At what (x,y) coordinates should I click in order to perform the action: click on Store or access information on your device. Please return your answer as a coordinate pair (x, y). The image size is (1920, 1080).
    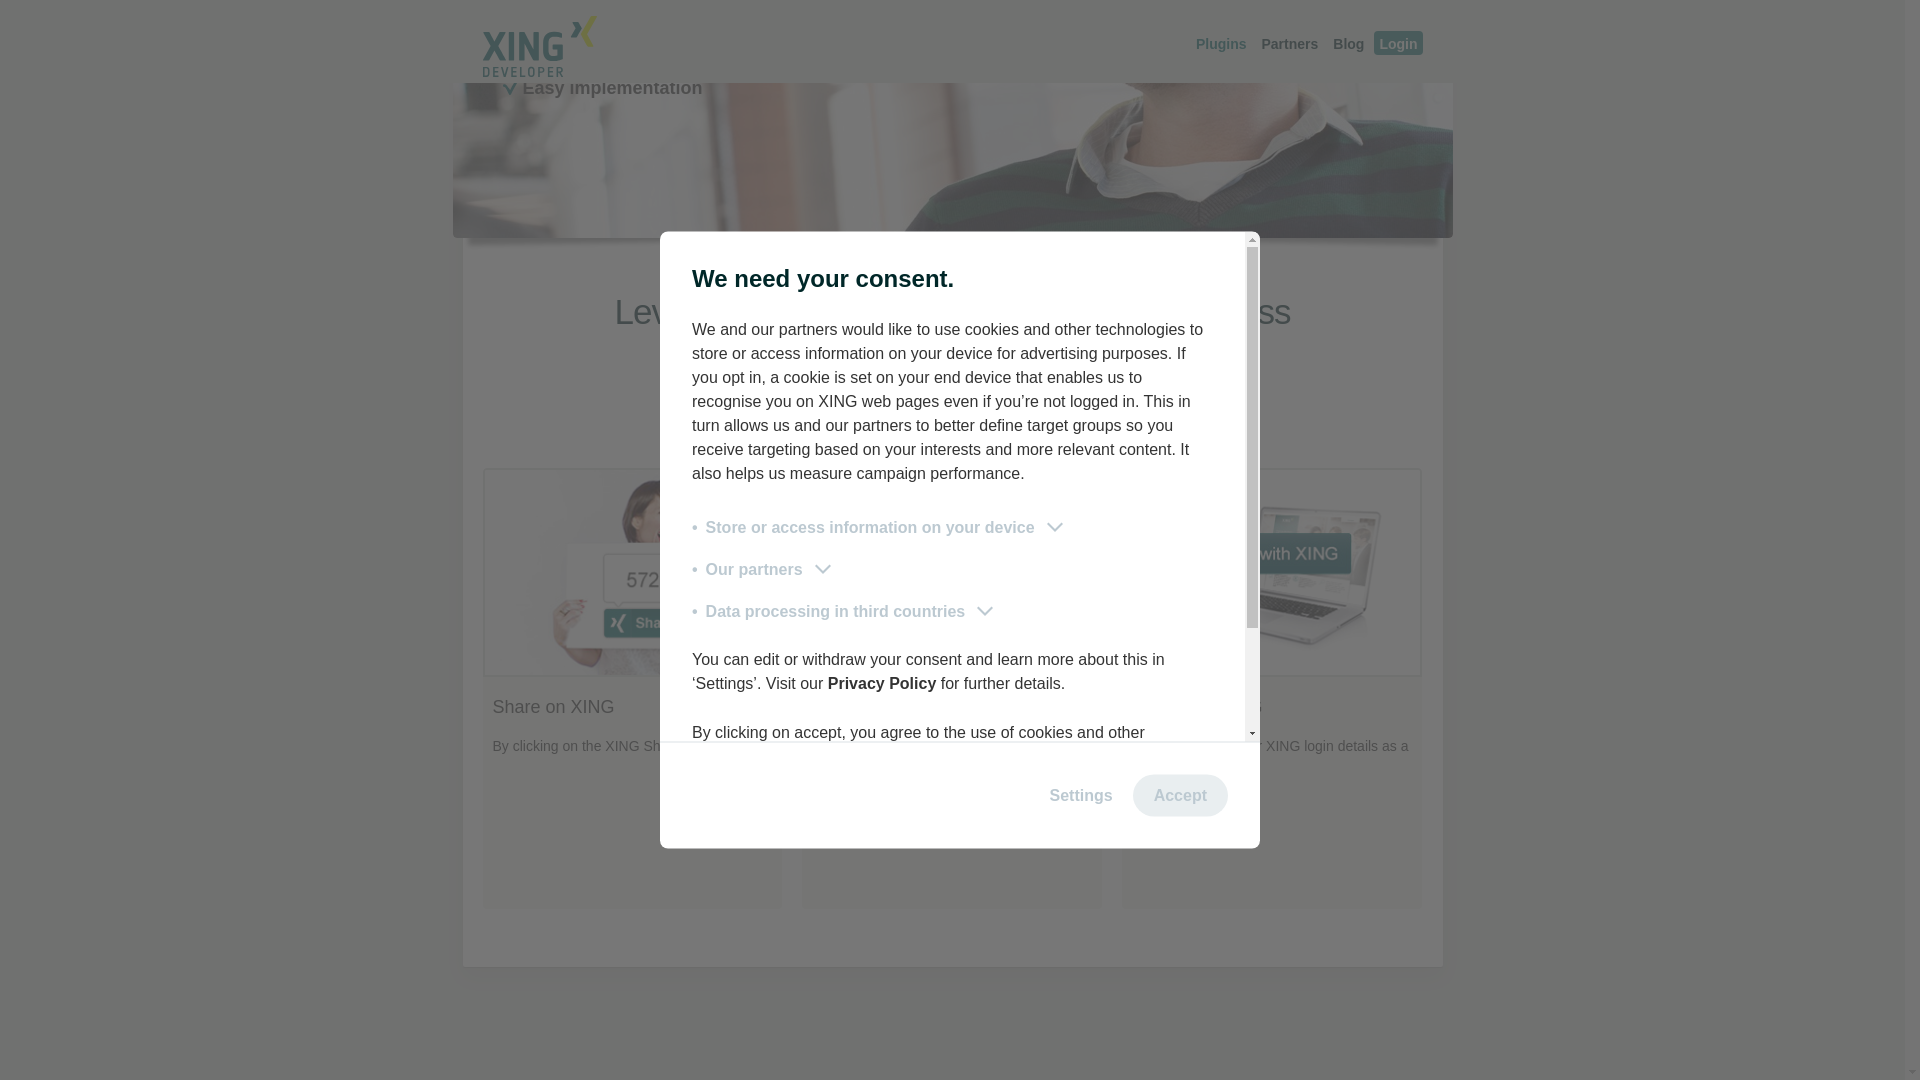
    Looking at the image, I should click on (879, 200).